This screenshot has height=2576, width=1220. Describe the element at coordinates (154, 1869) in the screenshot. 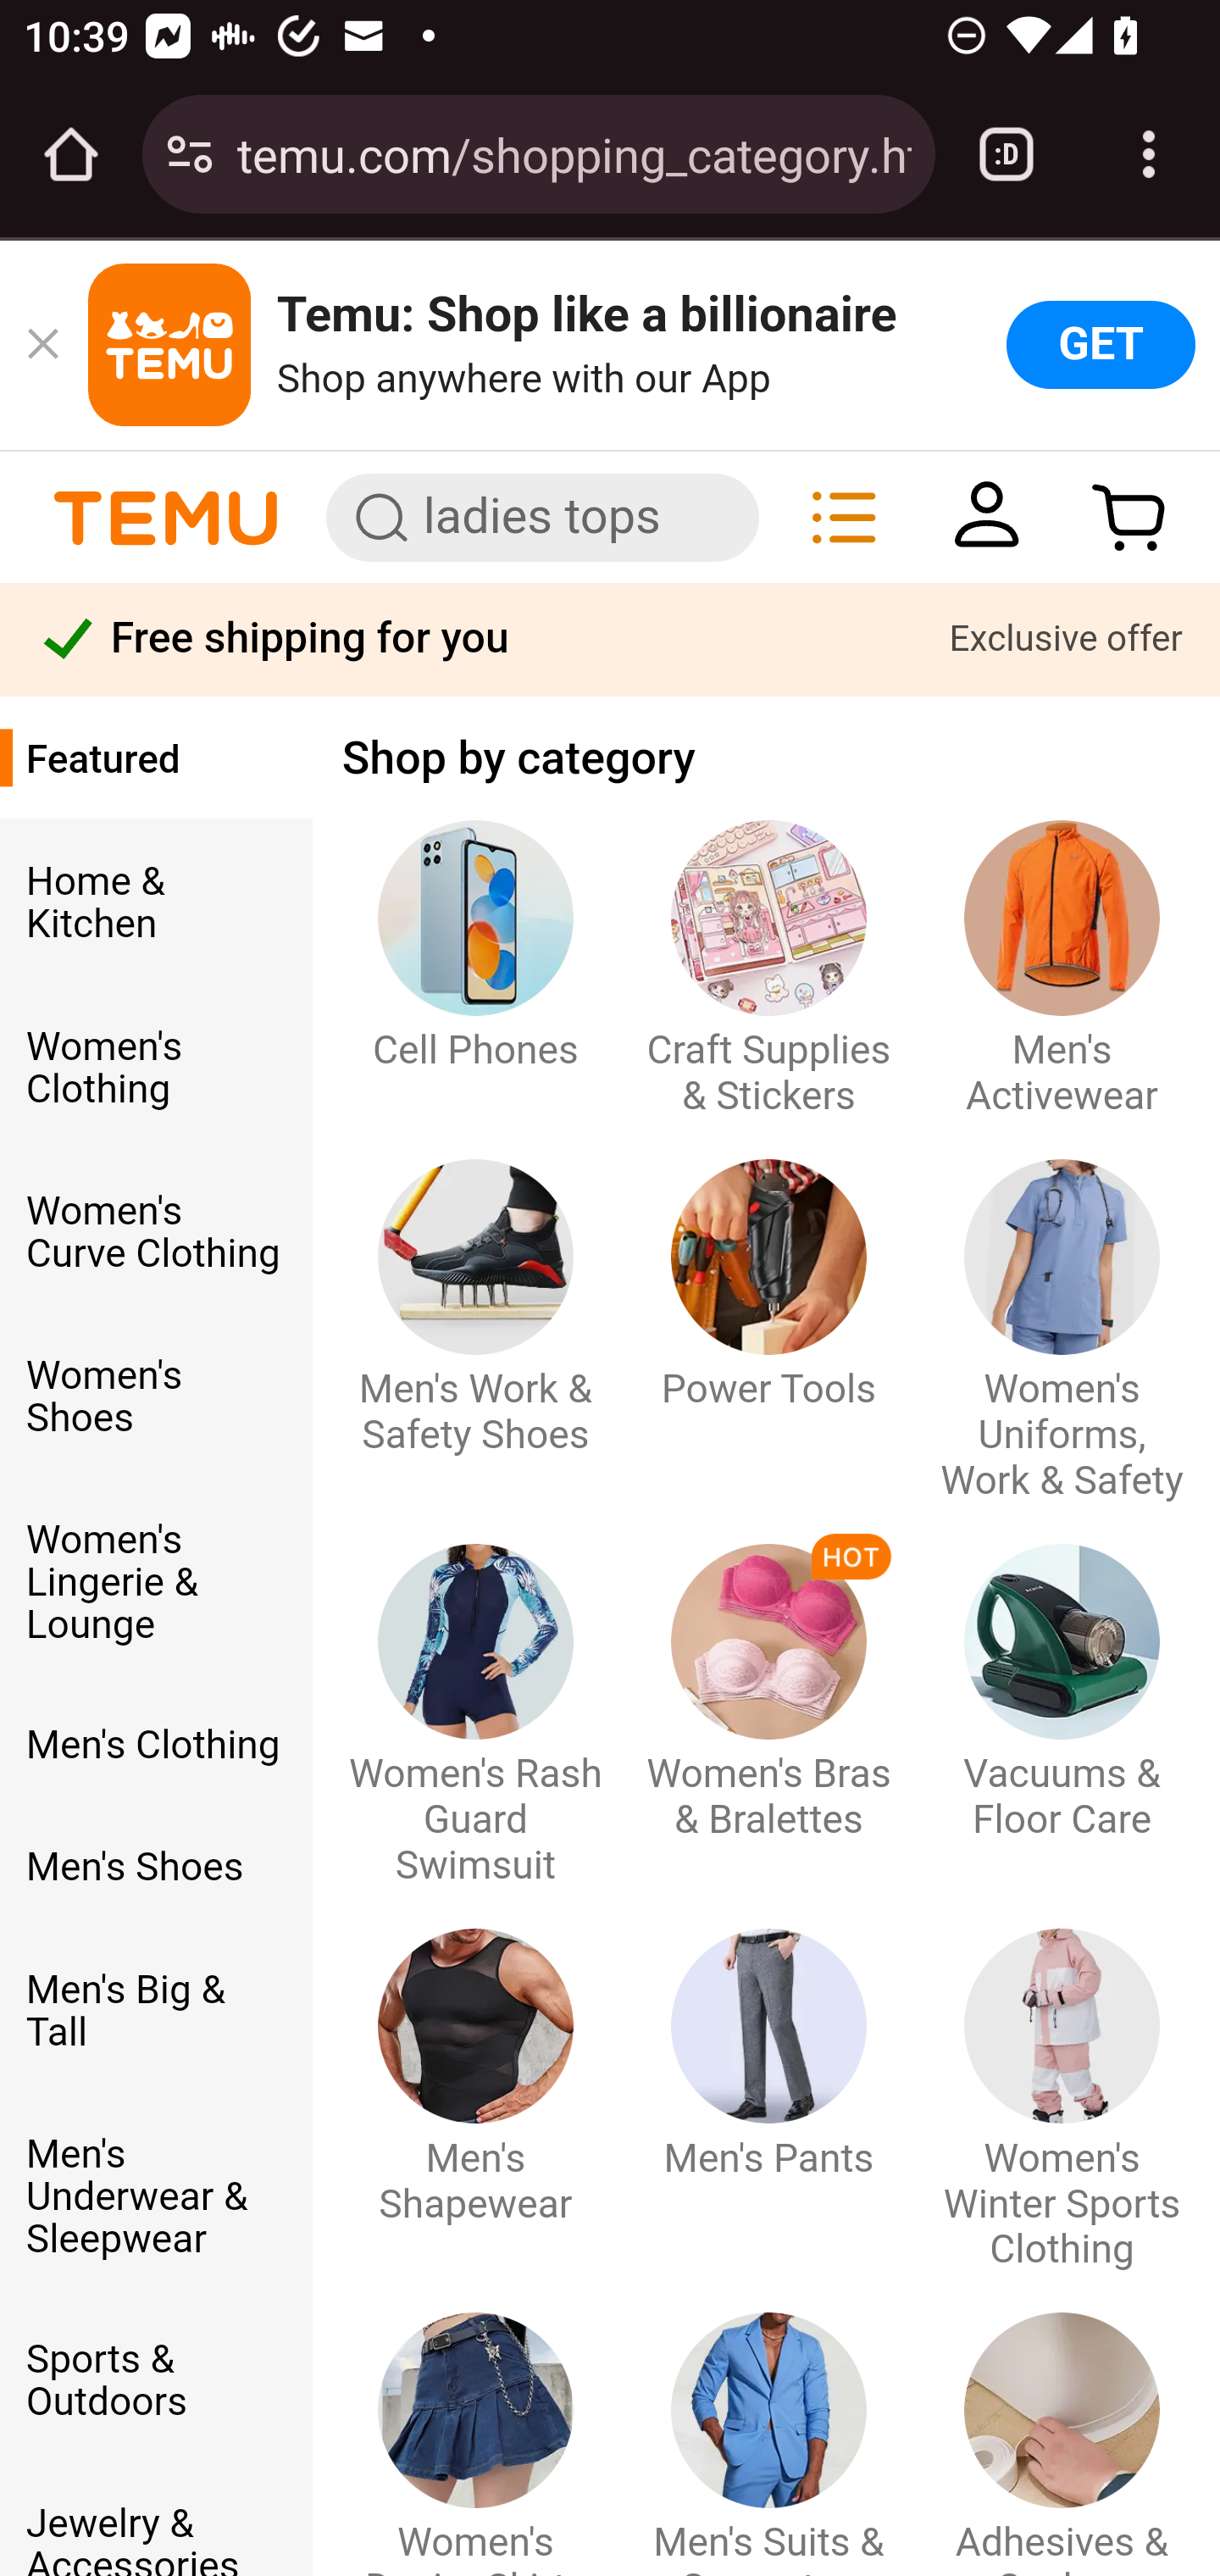

I see `Men's Shoes` at that location.